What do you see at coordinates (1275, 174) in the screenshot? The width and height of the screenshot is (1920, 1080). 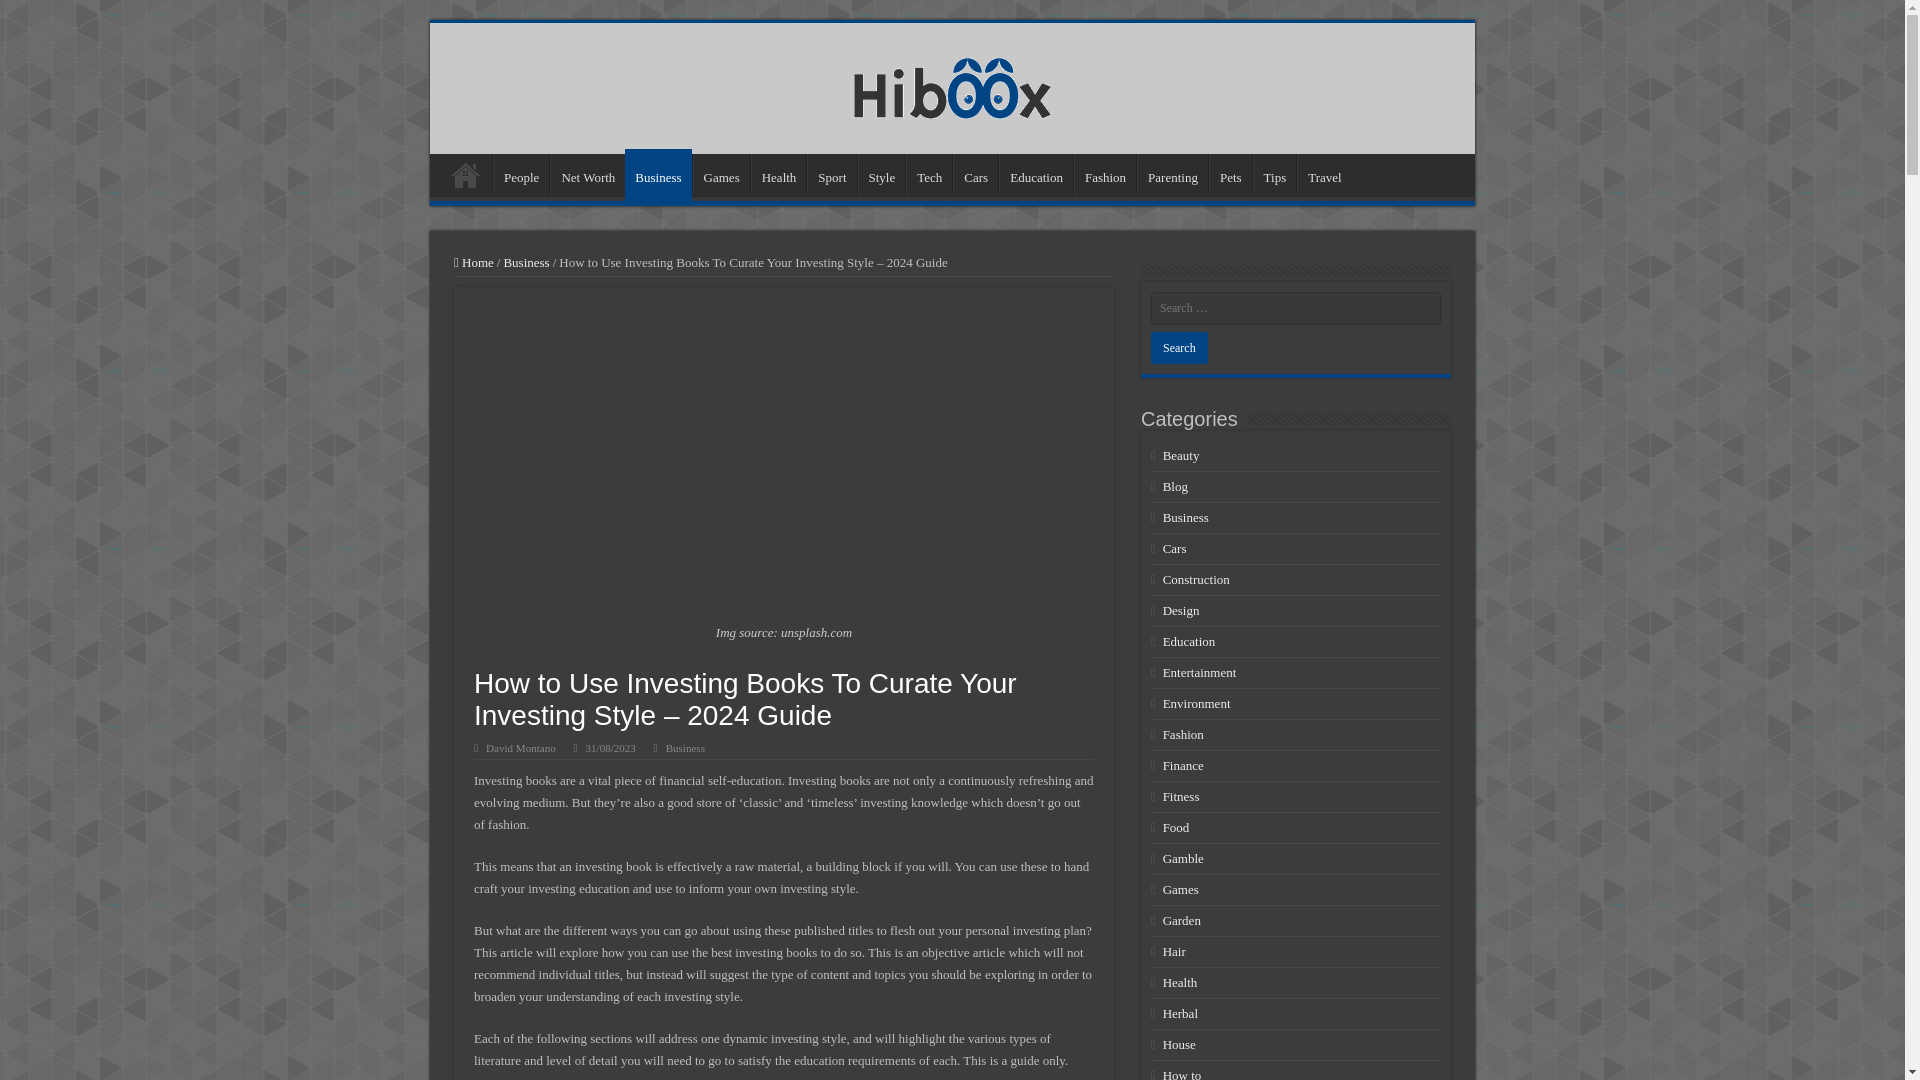 I see `Tips` at bounding box center [1275, 174].